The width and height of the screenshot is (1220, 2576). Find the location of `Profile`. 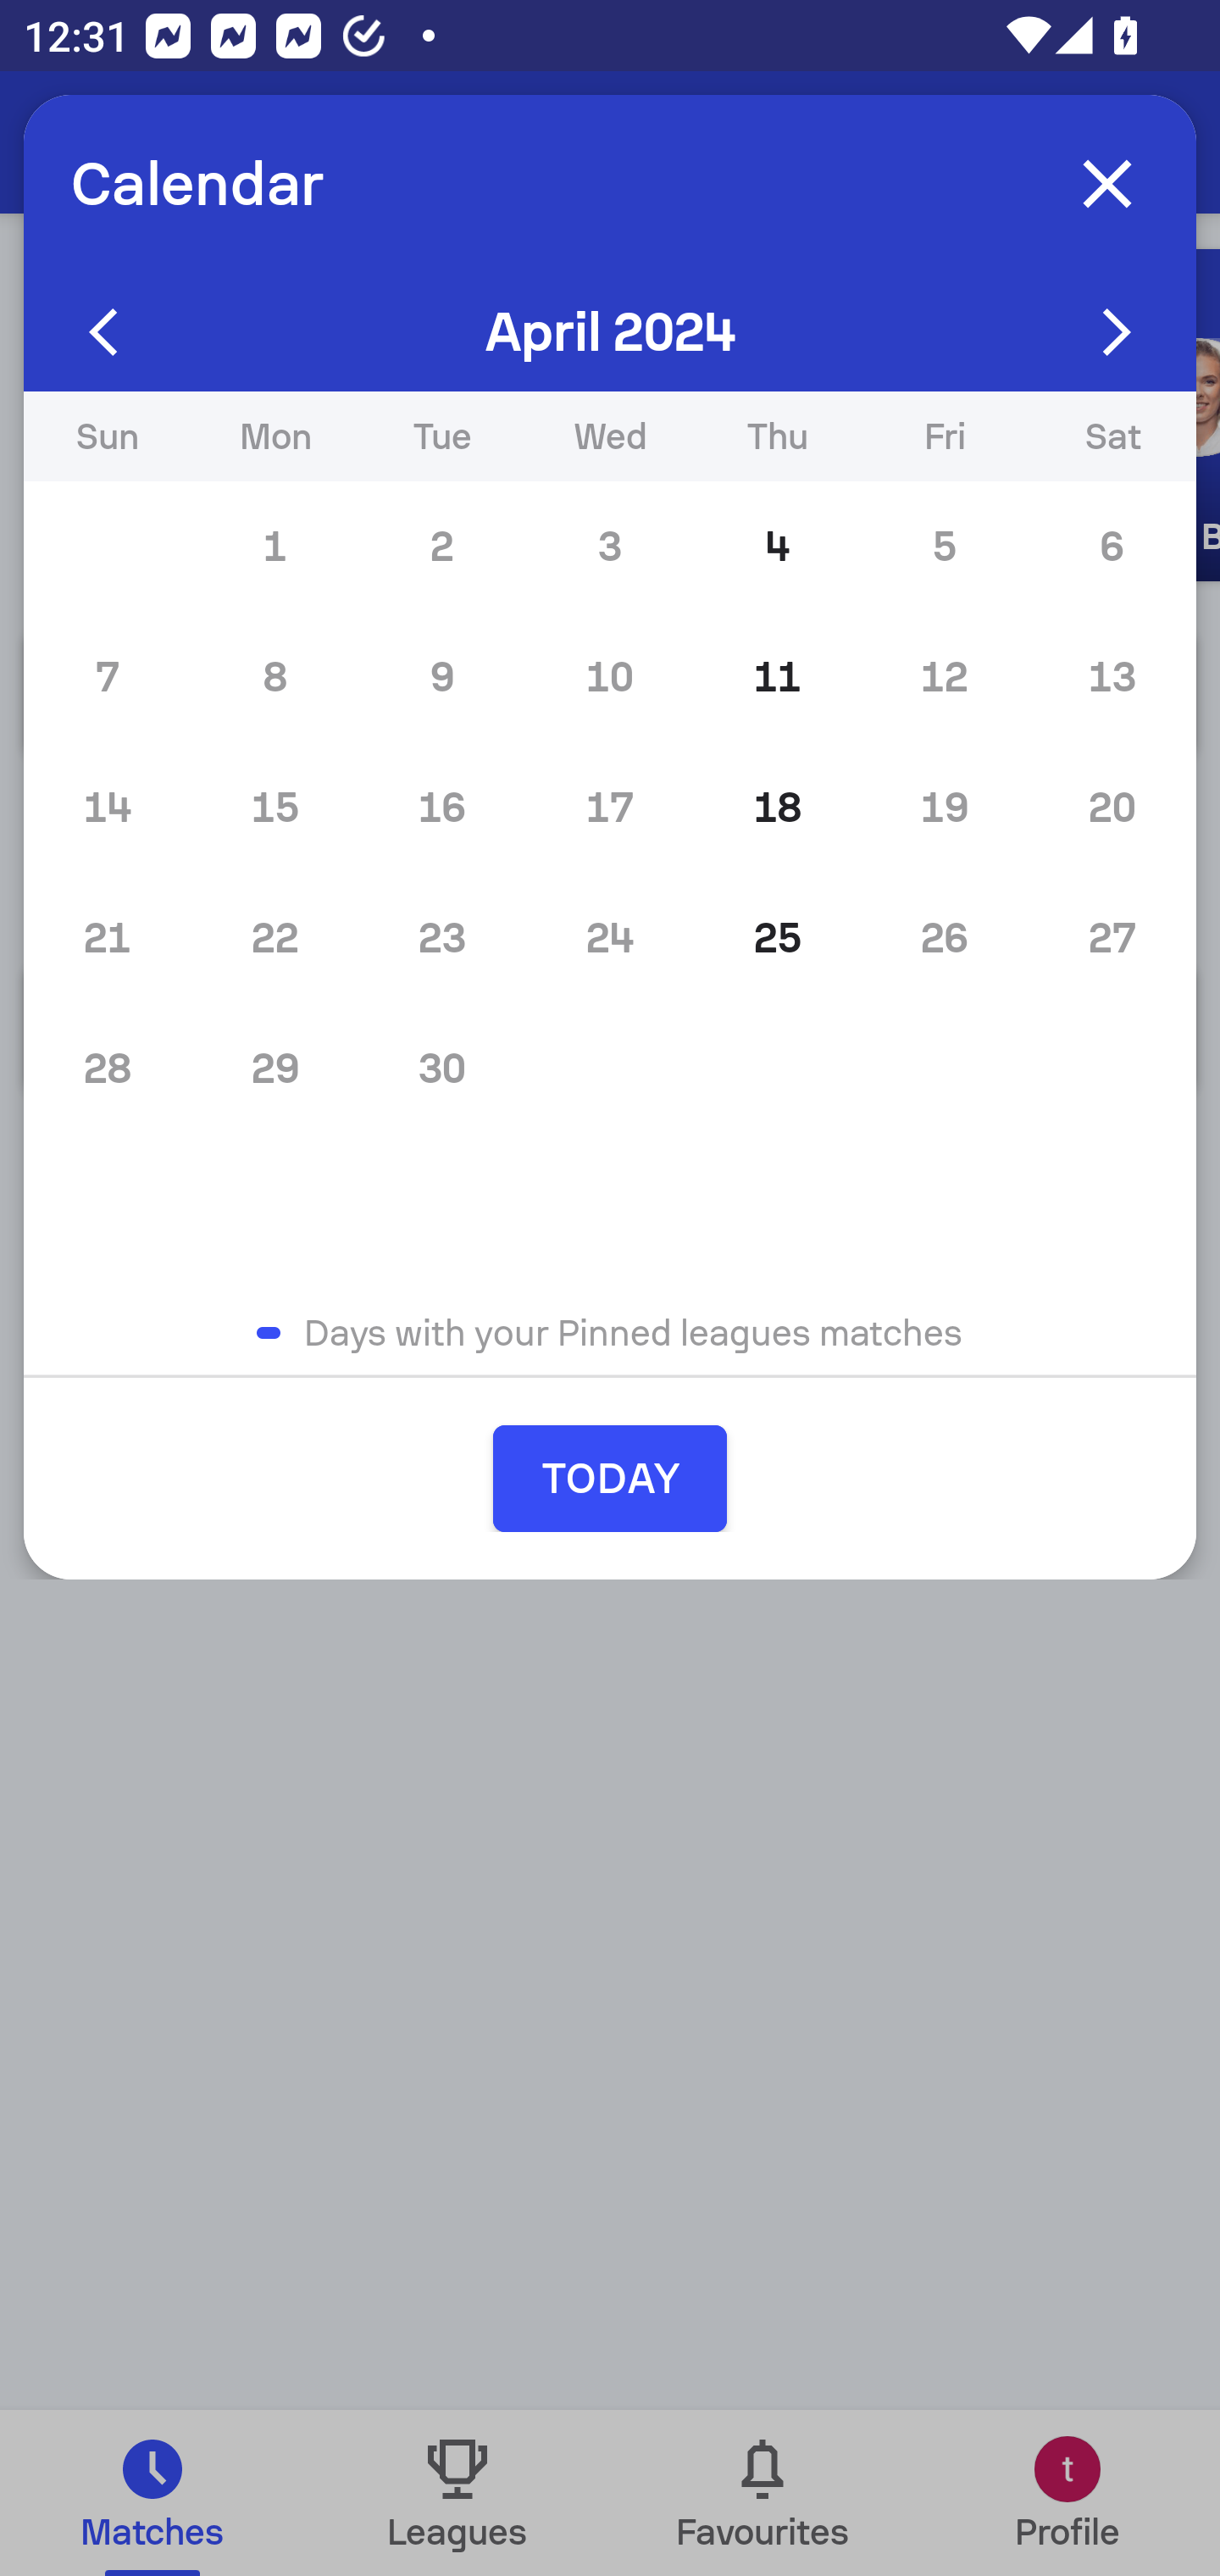

Profile is located at coordinates (1067, 2493).